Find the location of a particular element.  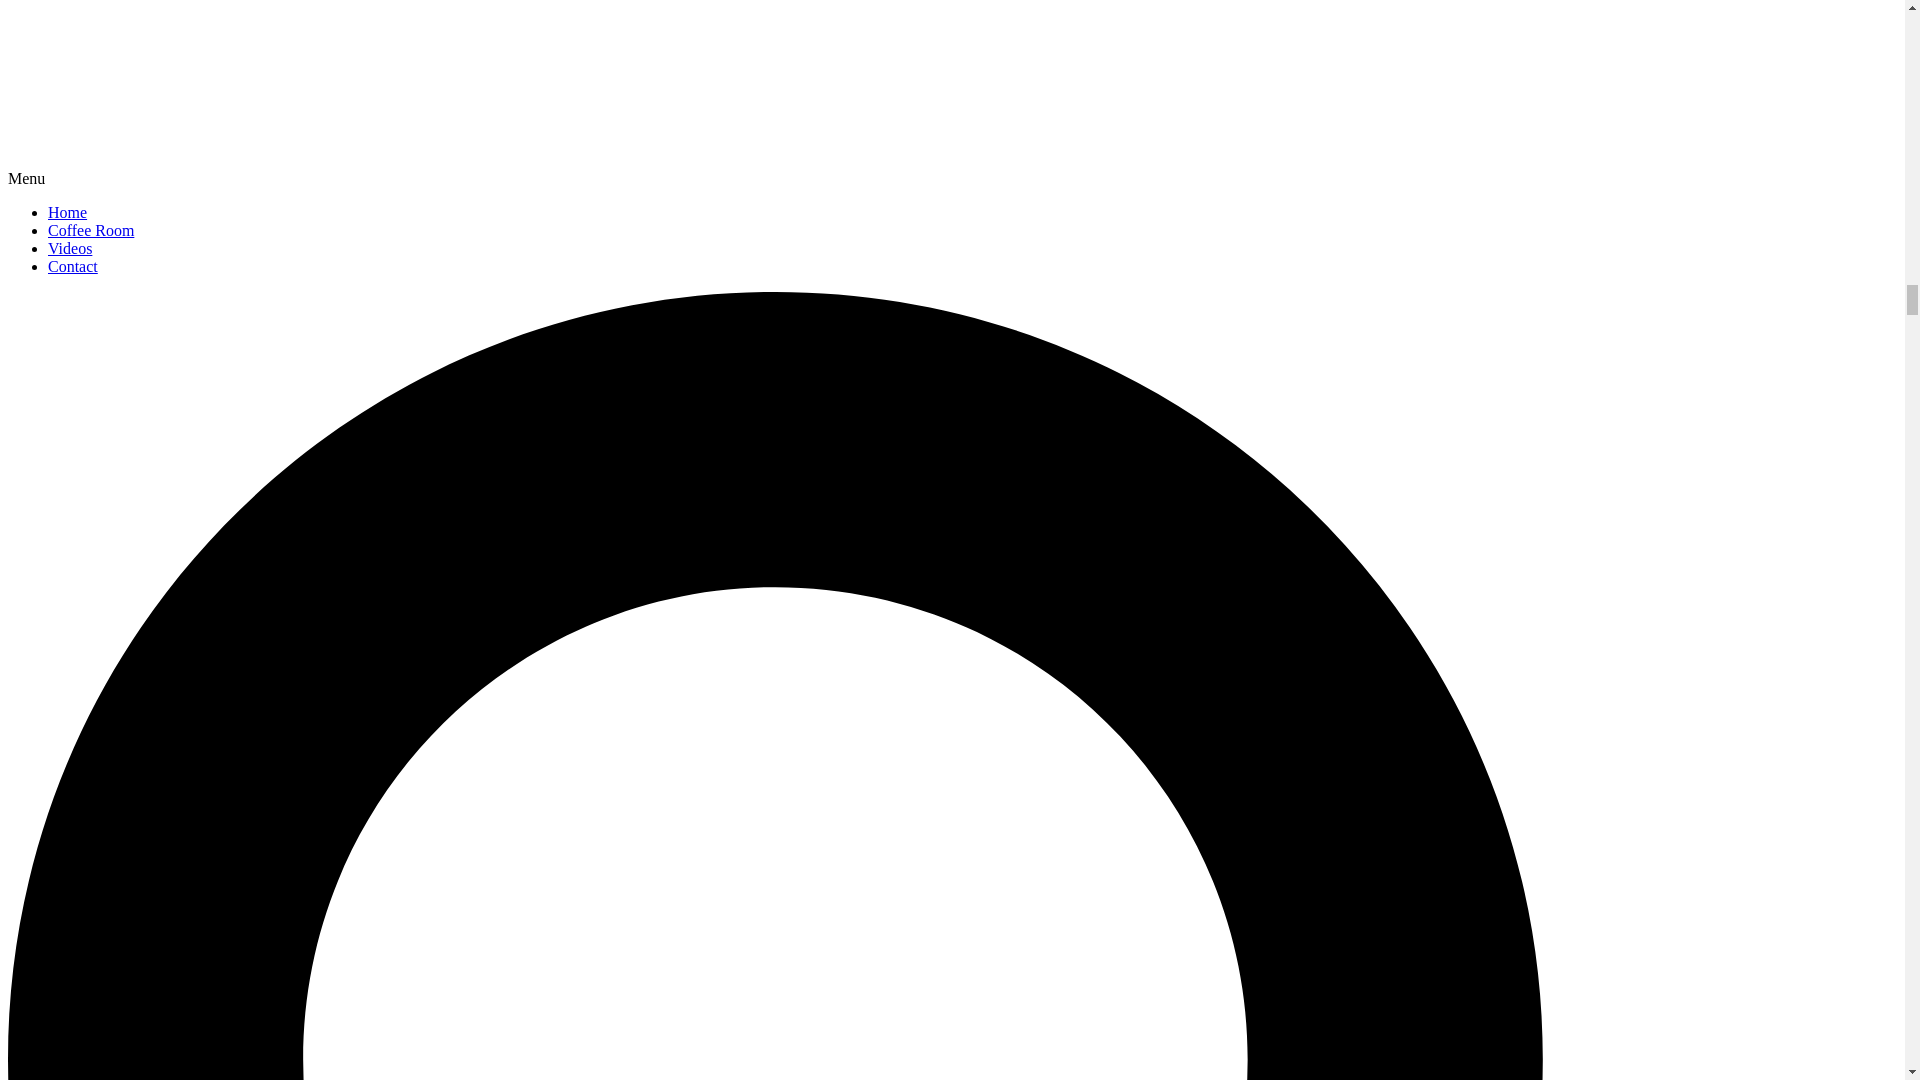

Home is located at coordinates (67, 212).